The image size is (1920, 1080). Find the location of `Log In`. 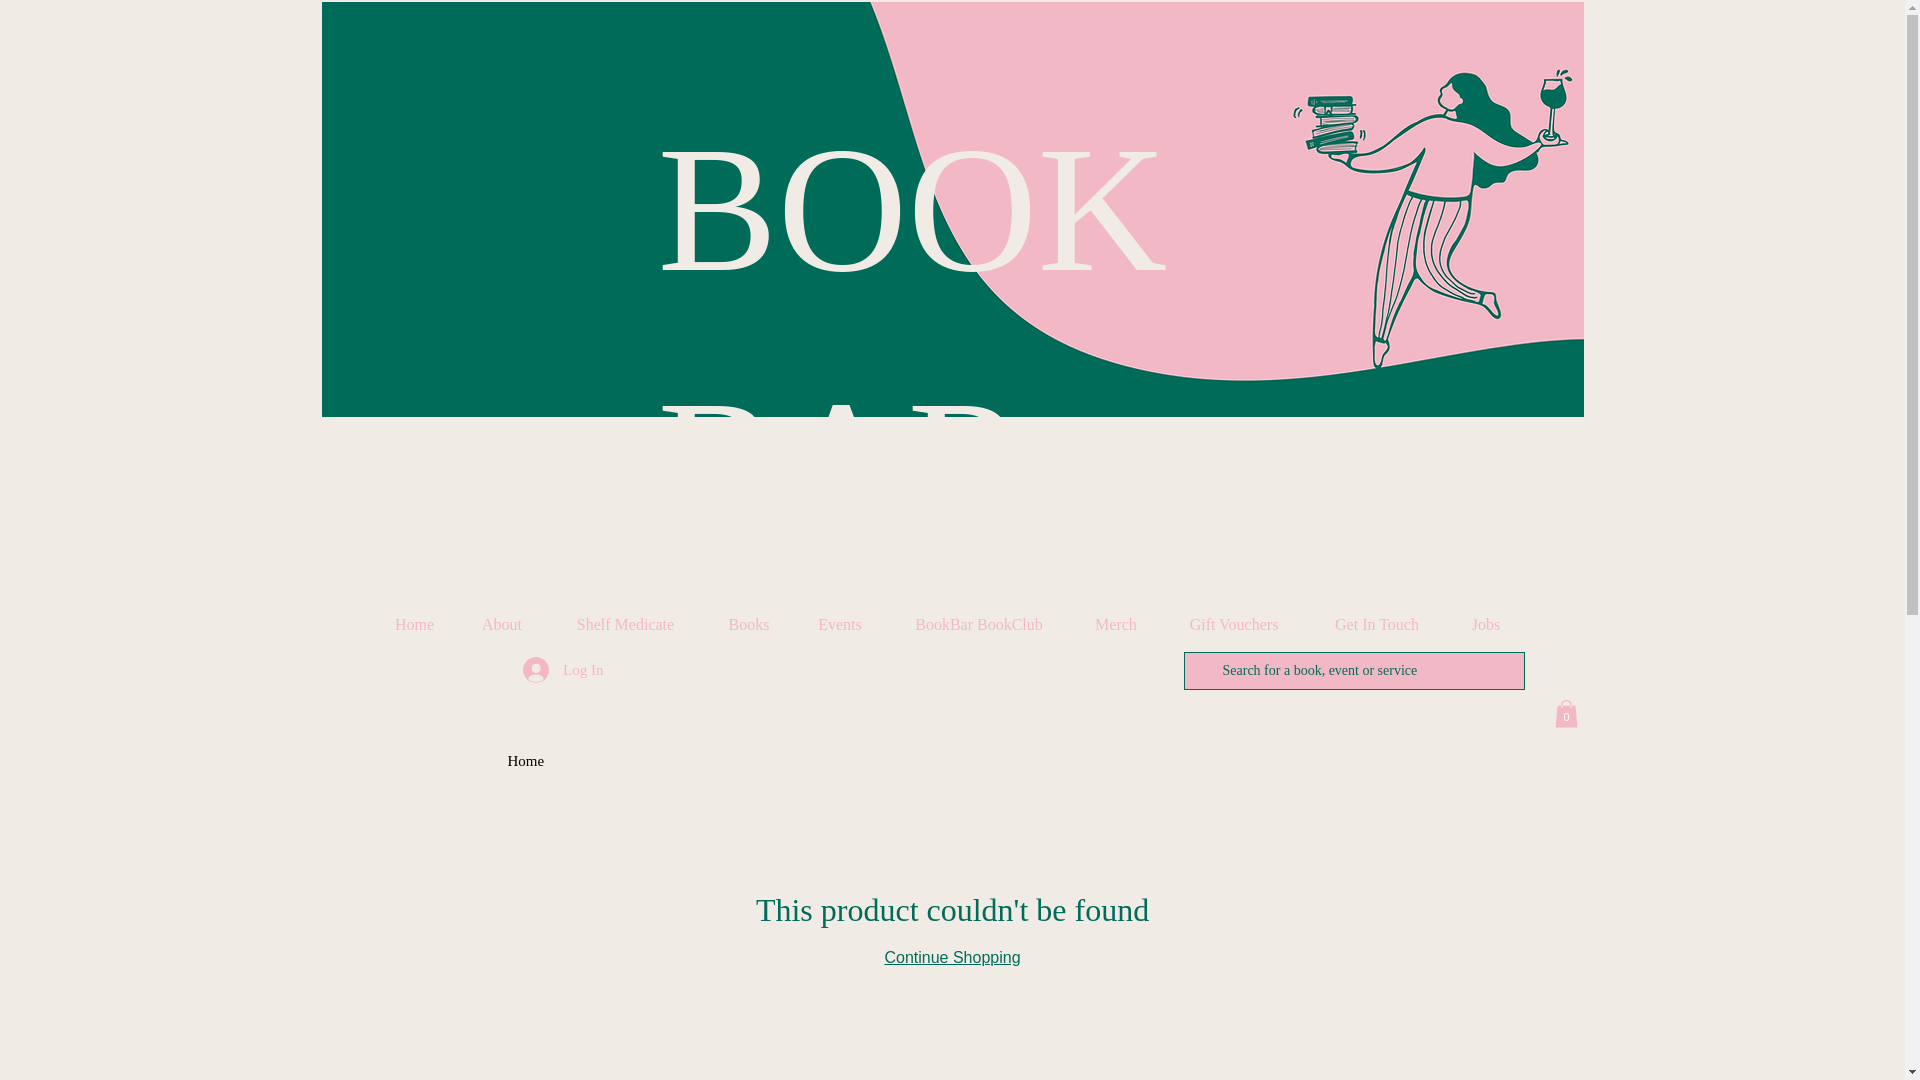

Log In is located at coordinates (562, 670).